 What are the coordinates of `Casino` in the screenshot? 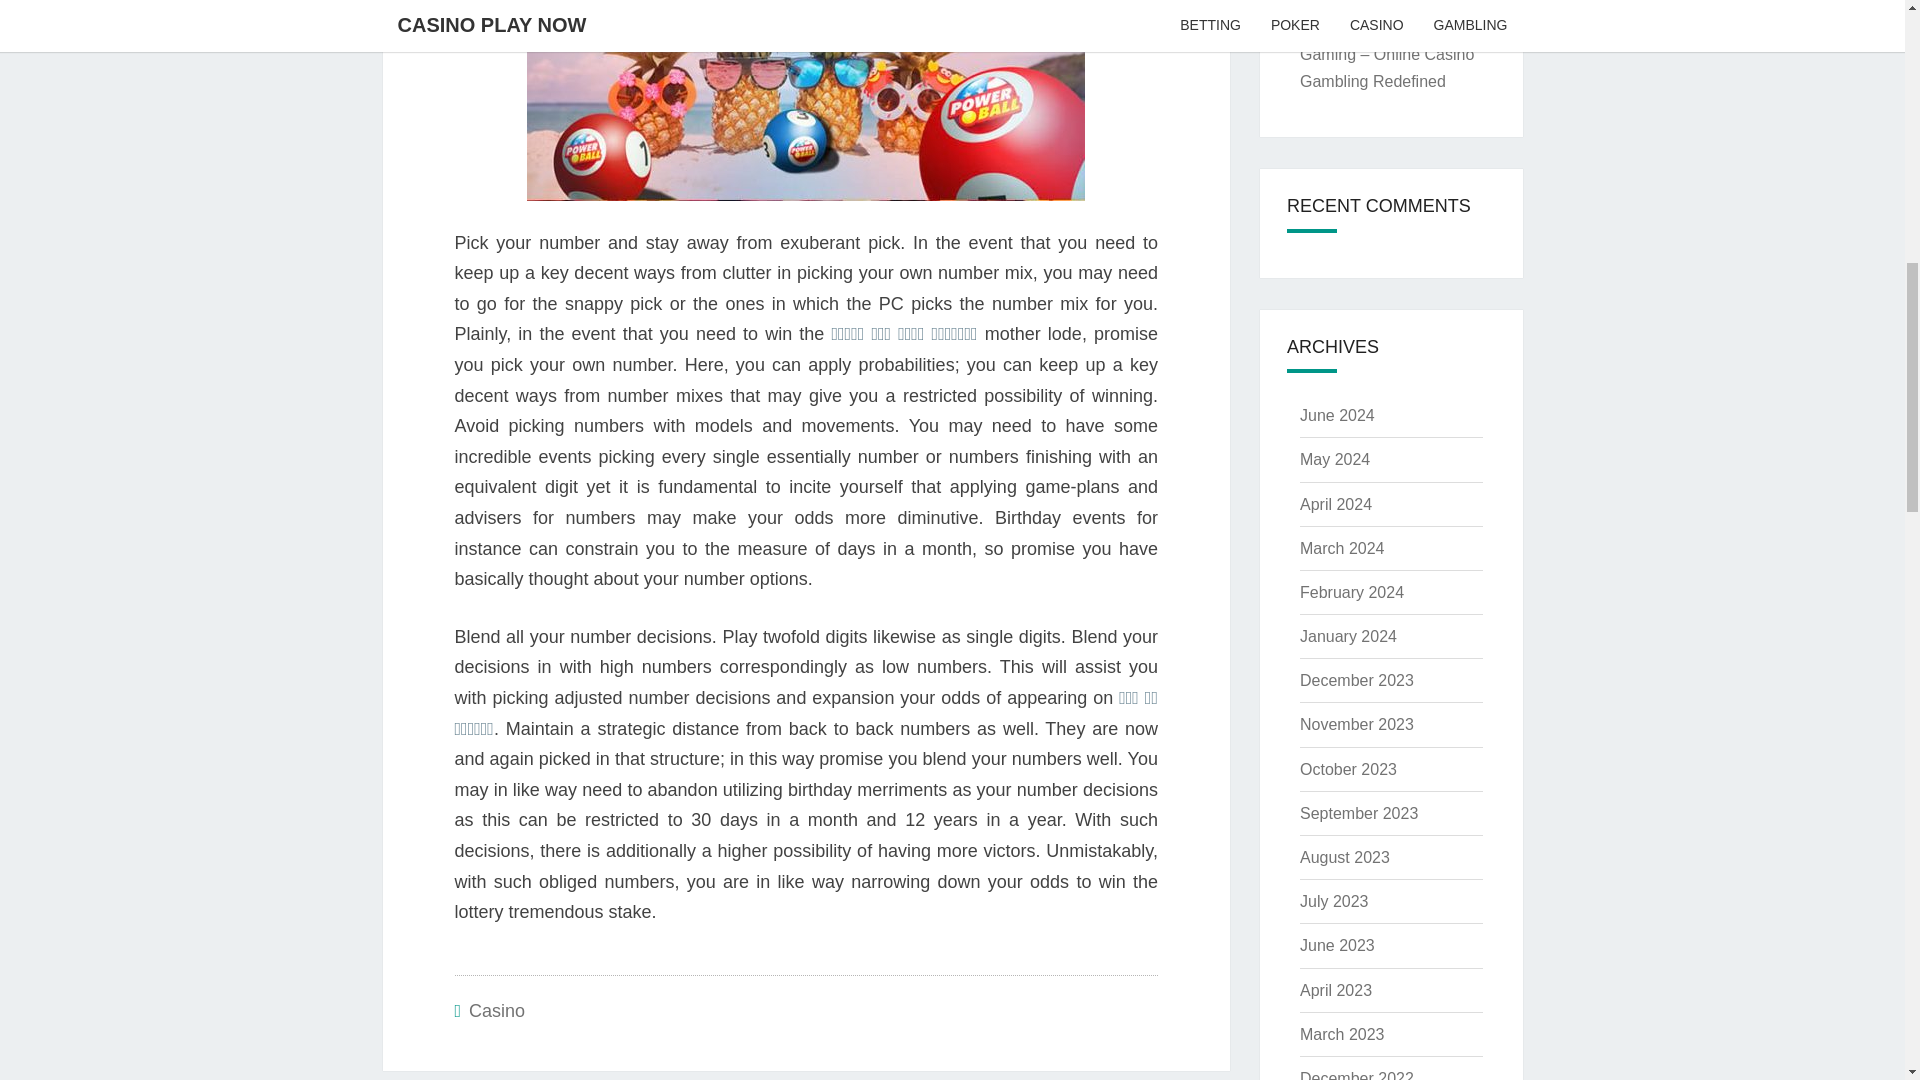 It's located at (496, 1010).